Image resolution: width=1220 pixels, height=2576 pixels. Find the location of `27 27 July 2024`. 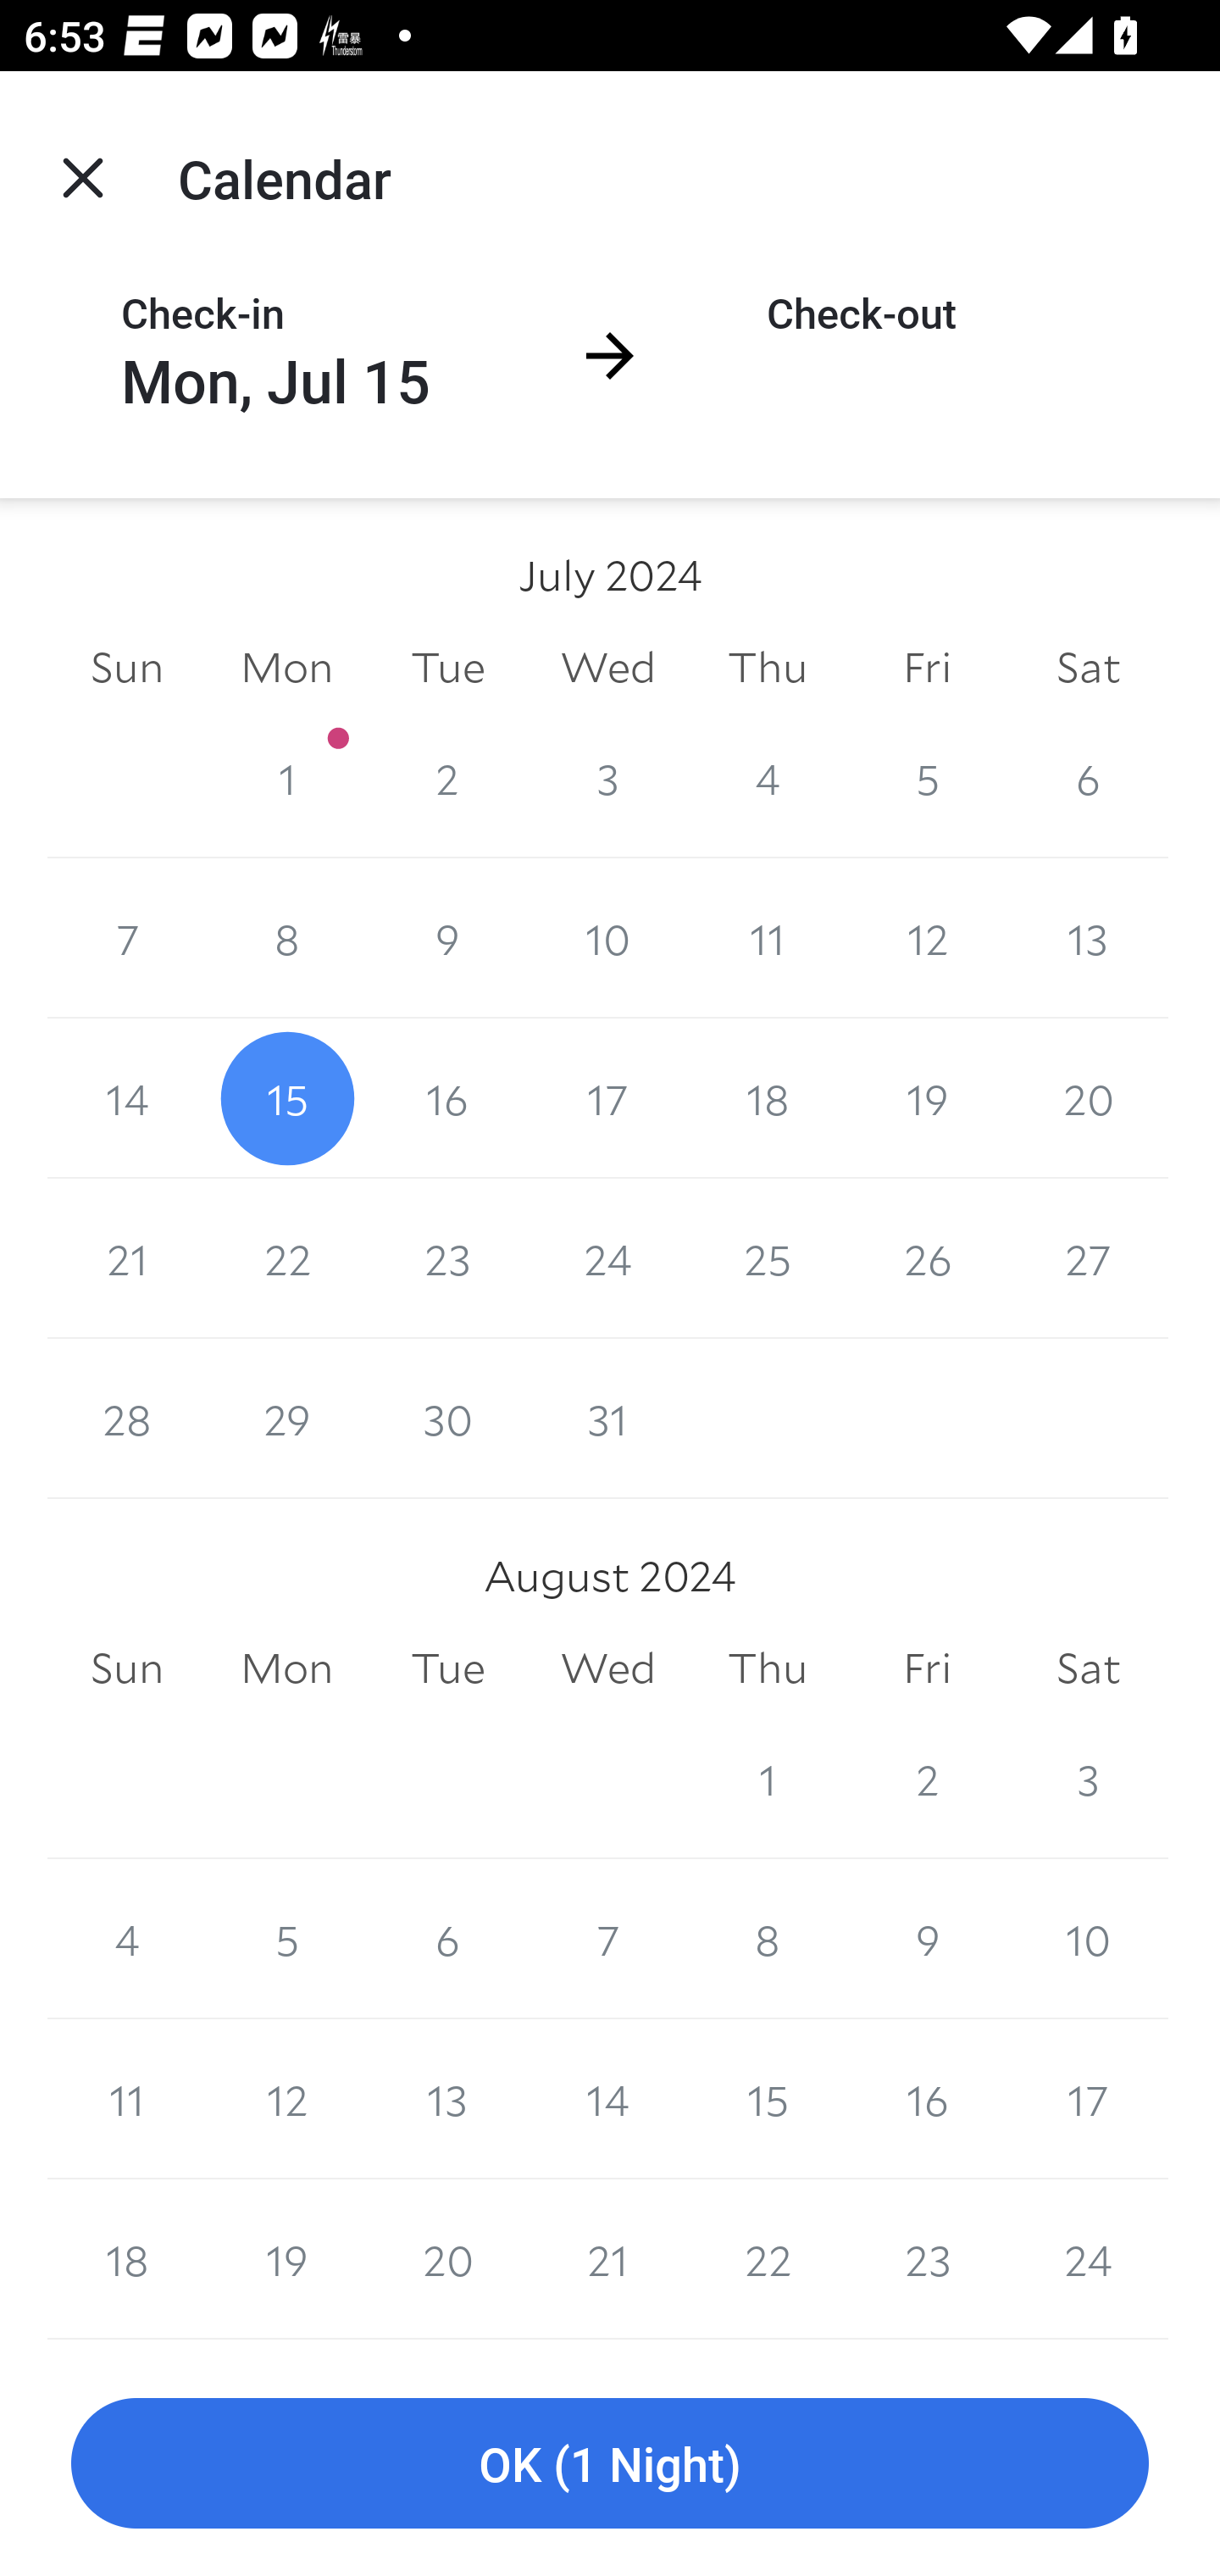

27 27 July 2024 is located at coordinates (1088, 1259).